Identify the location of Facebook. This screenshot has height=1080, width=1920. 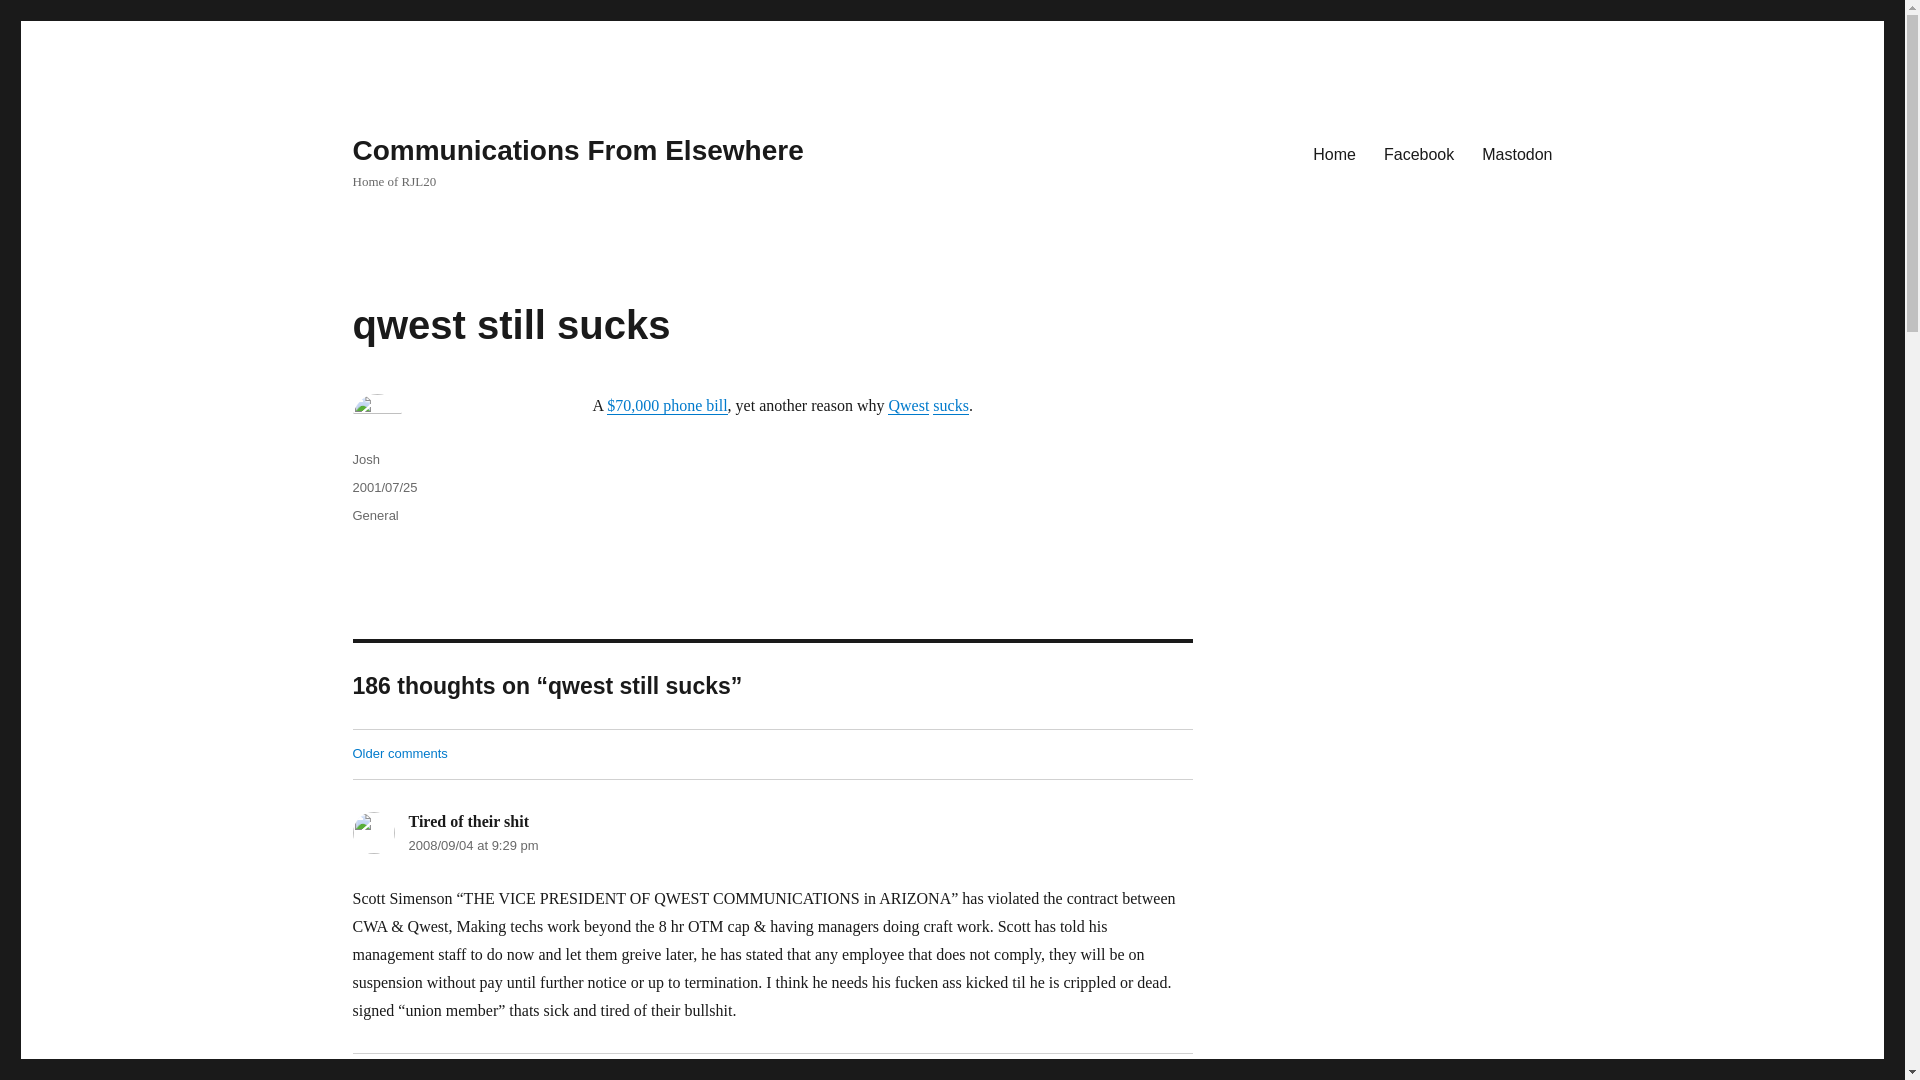
(1419, 153).